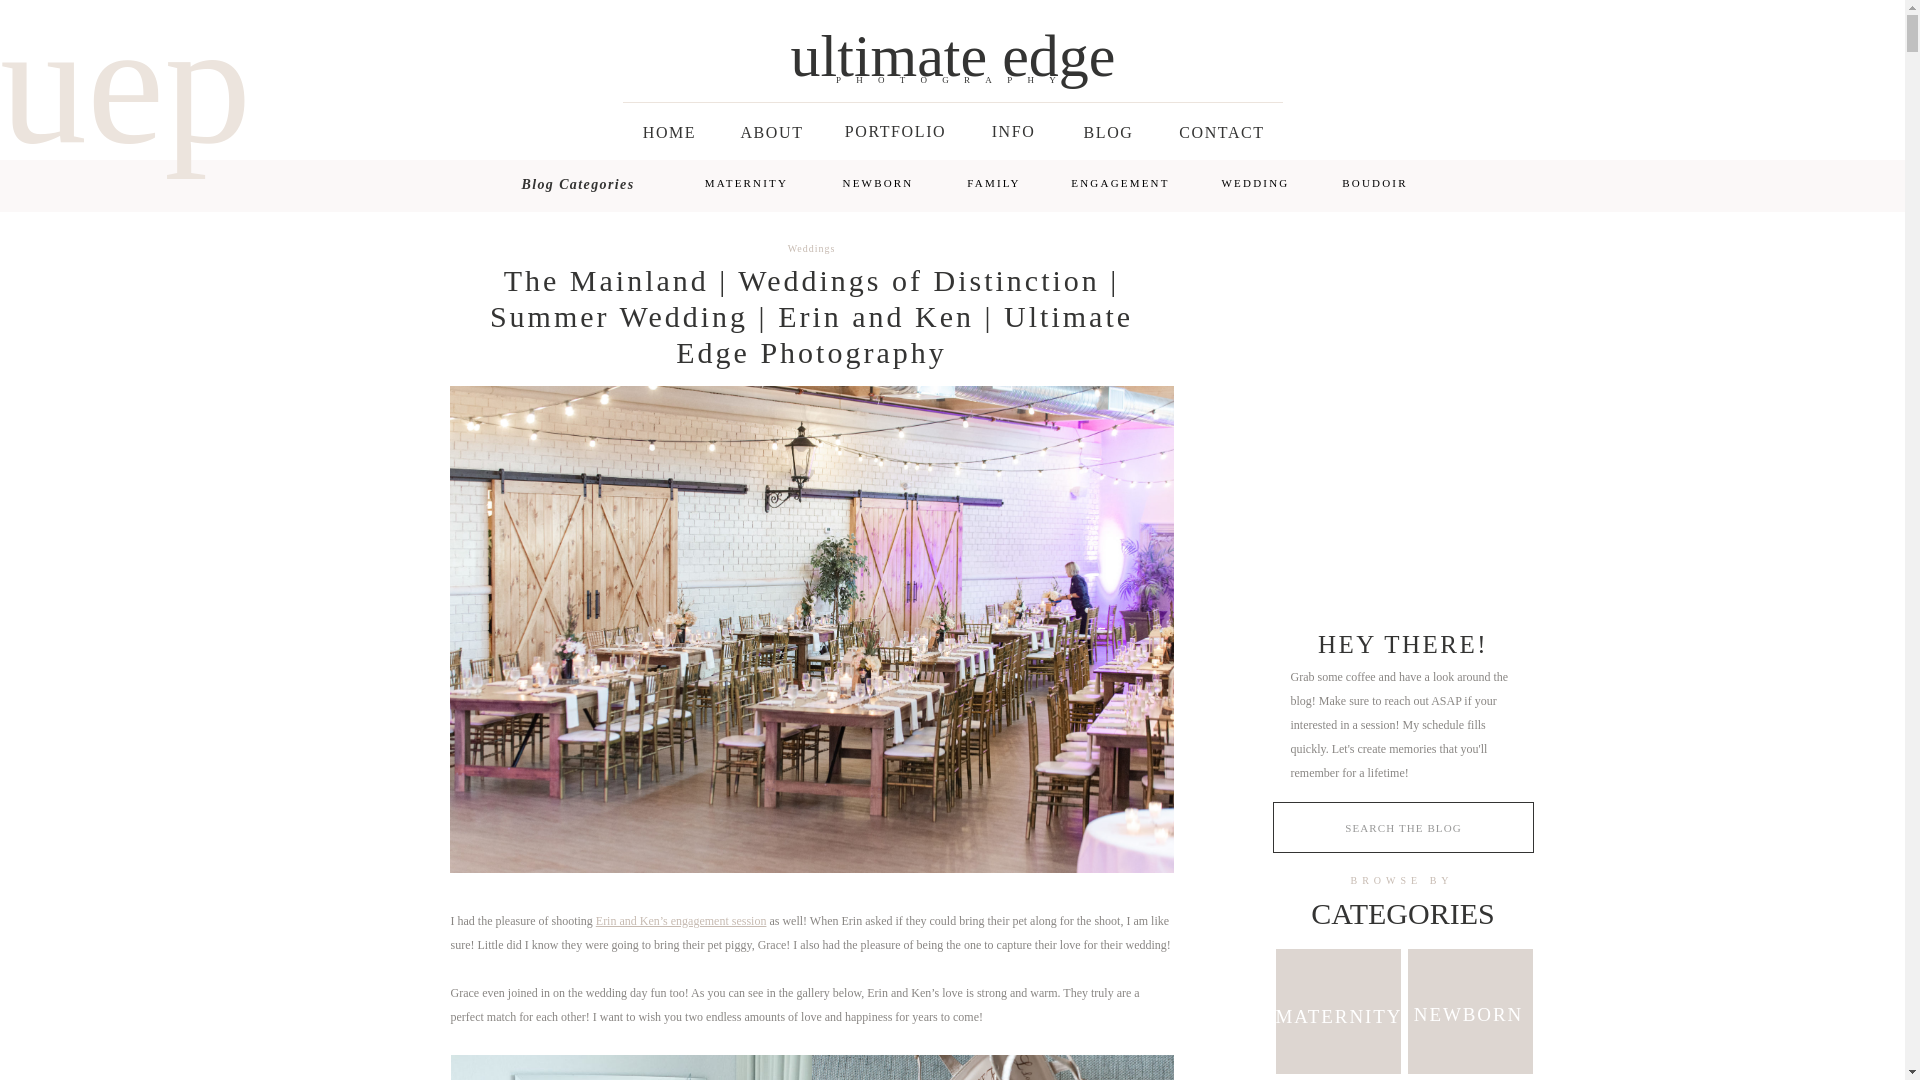  I want to click on MATERNITY, so click(746, 183).